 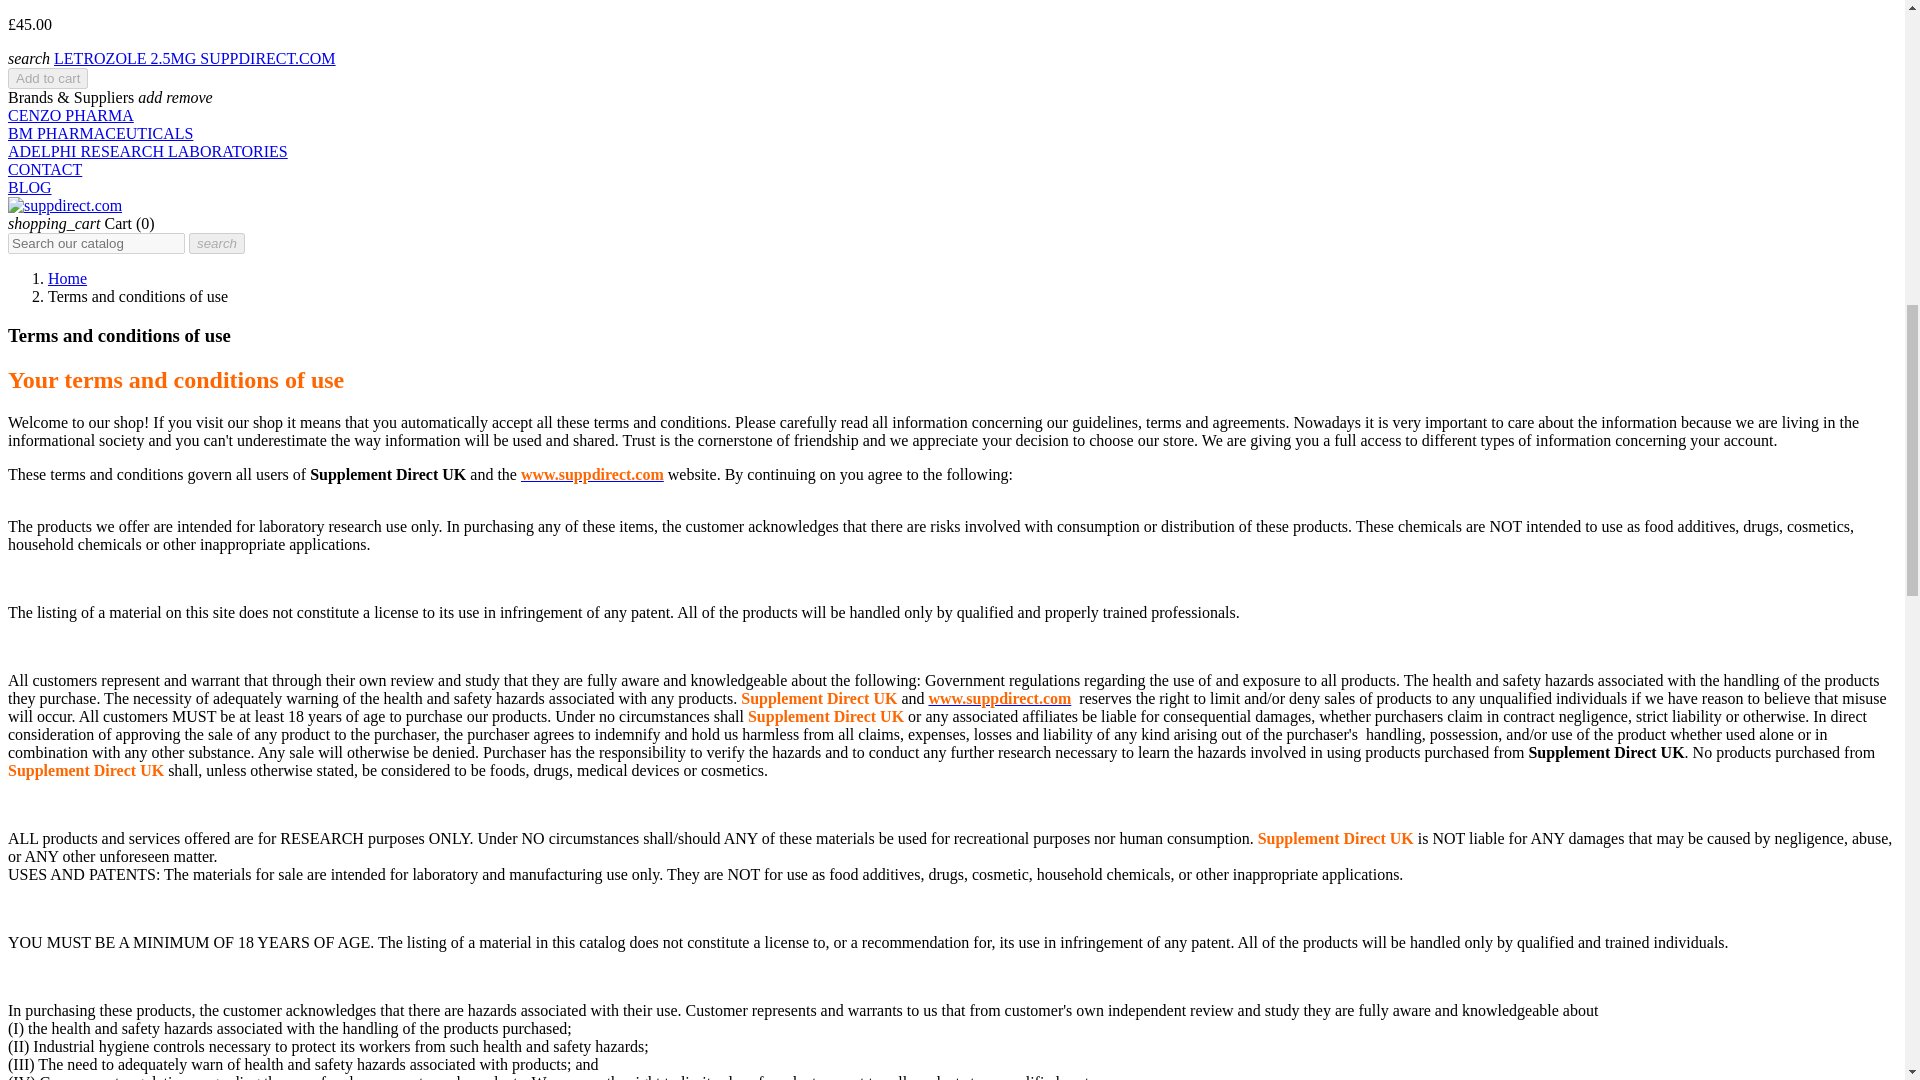 What do you see at coordinates (44, 169) in the screenshot?
I see `CONTACT` at bounding box center [44, 169].